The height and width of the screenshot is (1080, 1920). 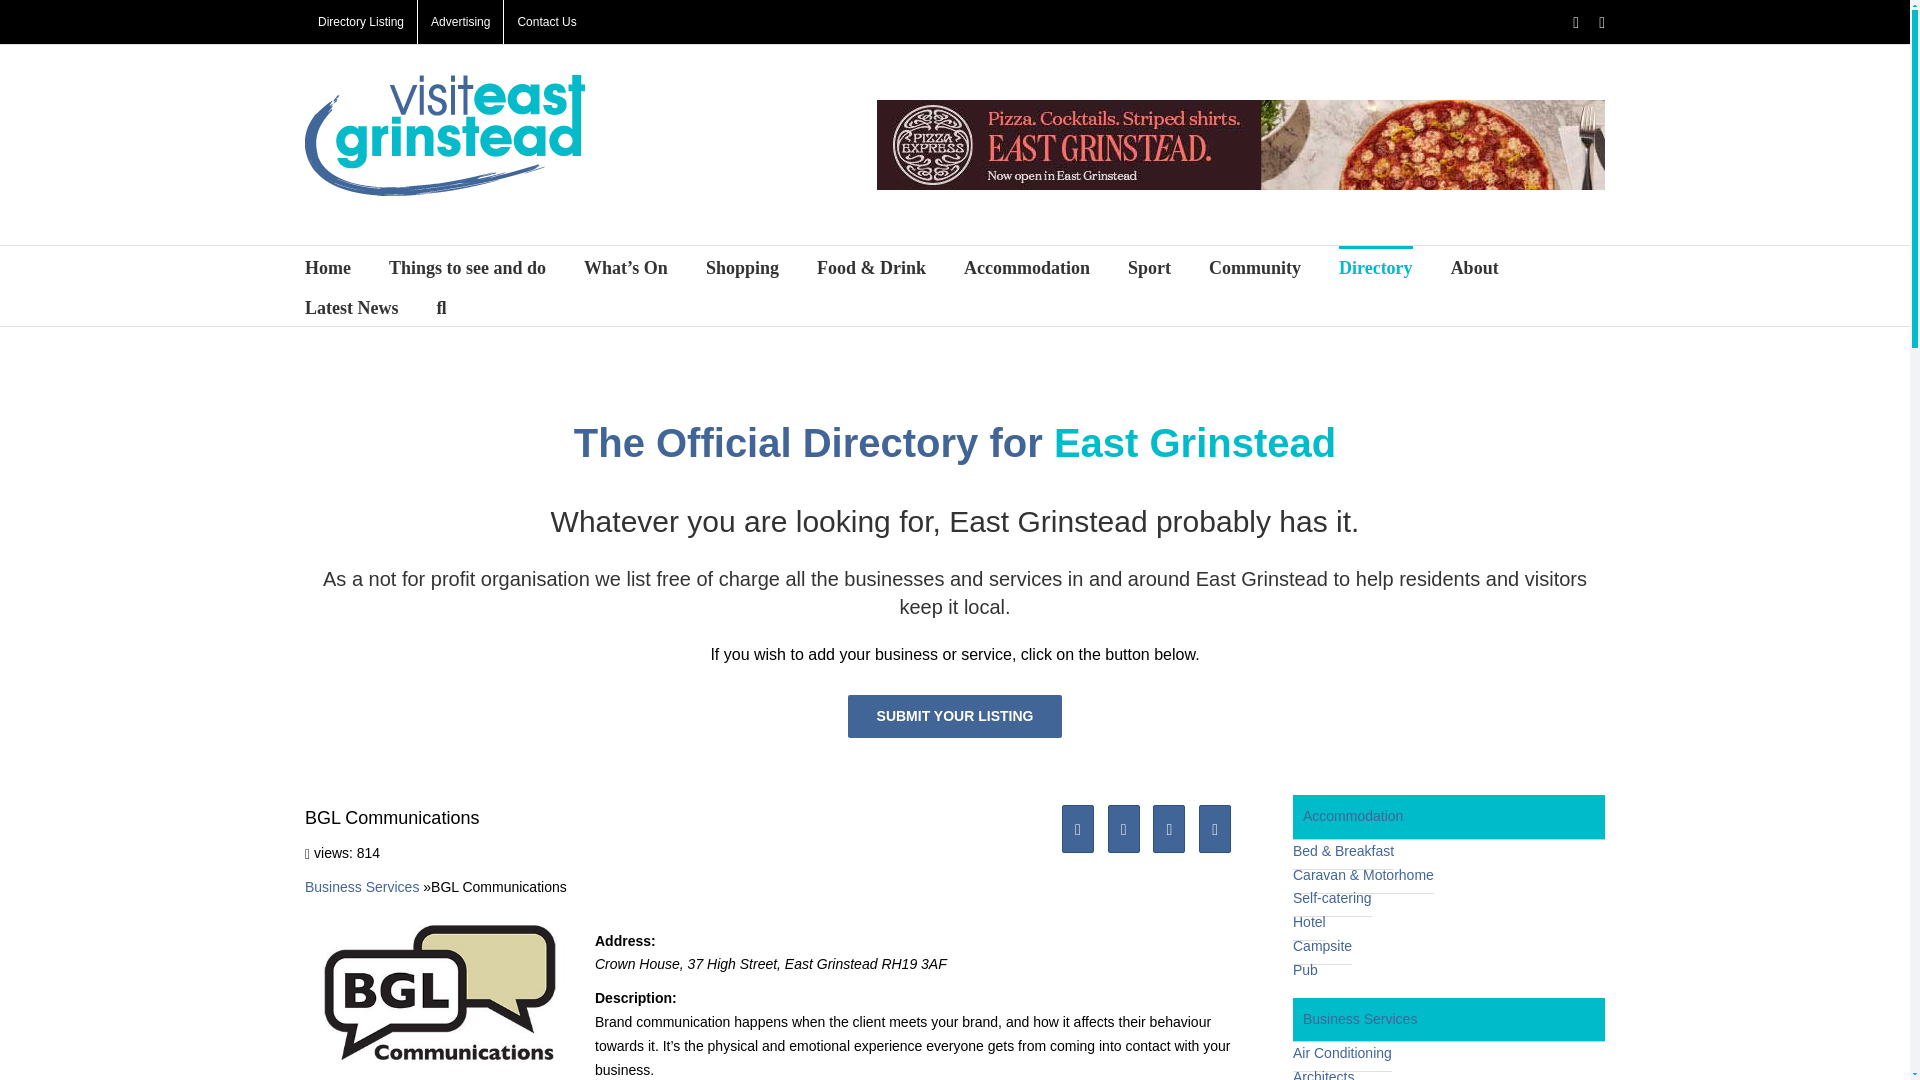 What do you see at coordinates (1322, 946) in the screenshot?
I see `Campsite` at bounding box center [1322, 946].